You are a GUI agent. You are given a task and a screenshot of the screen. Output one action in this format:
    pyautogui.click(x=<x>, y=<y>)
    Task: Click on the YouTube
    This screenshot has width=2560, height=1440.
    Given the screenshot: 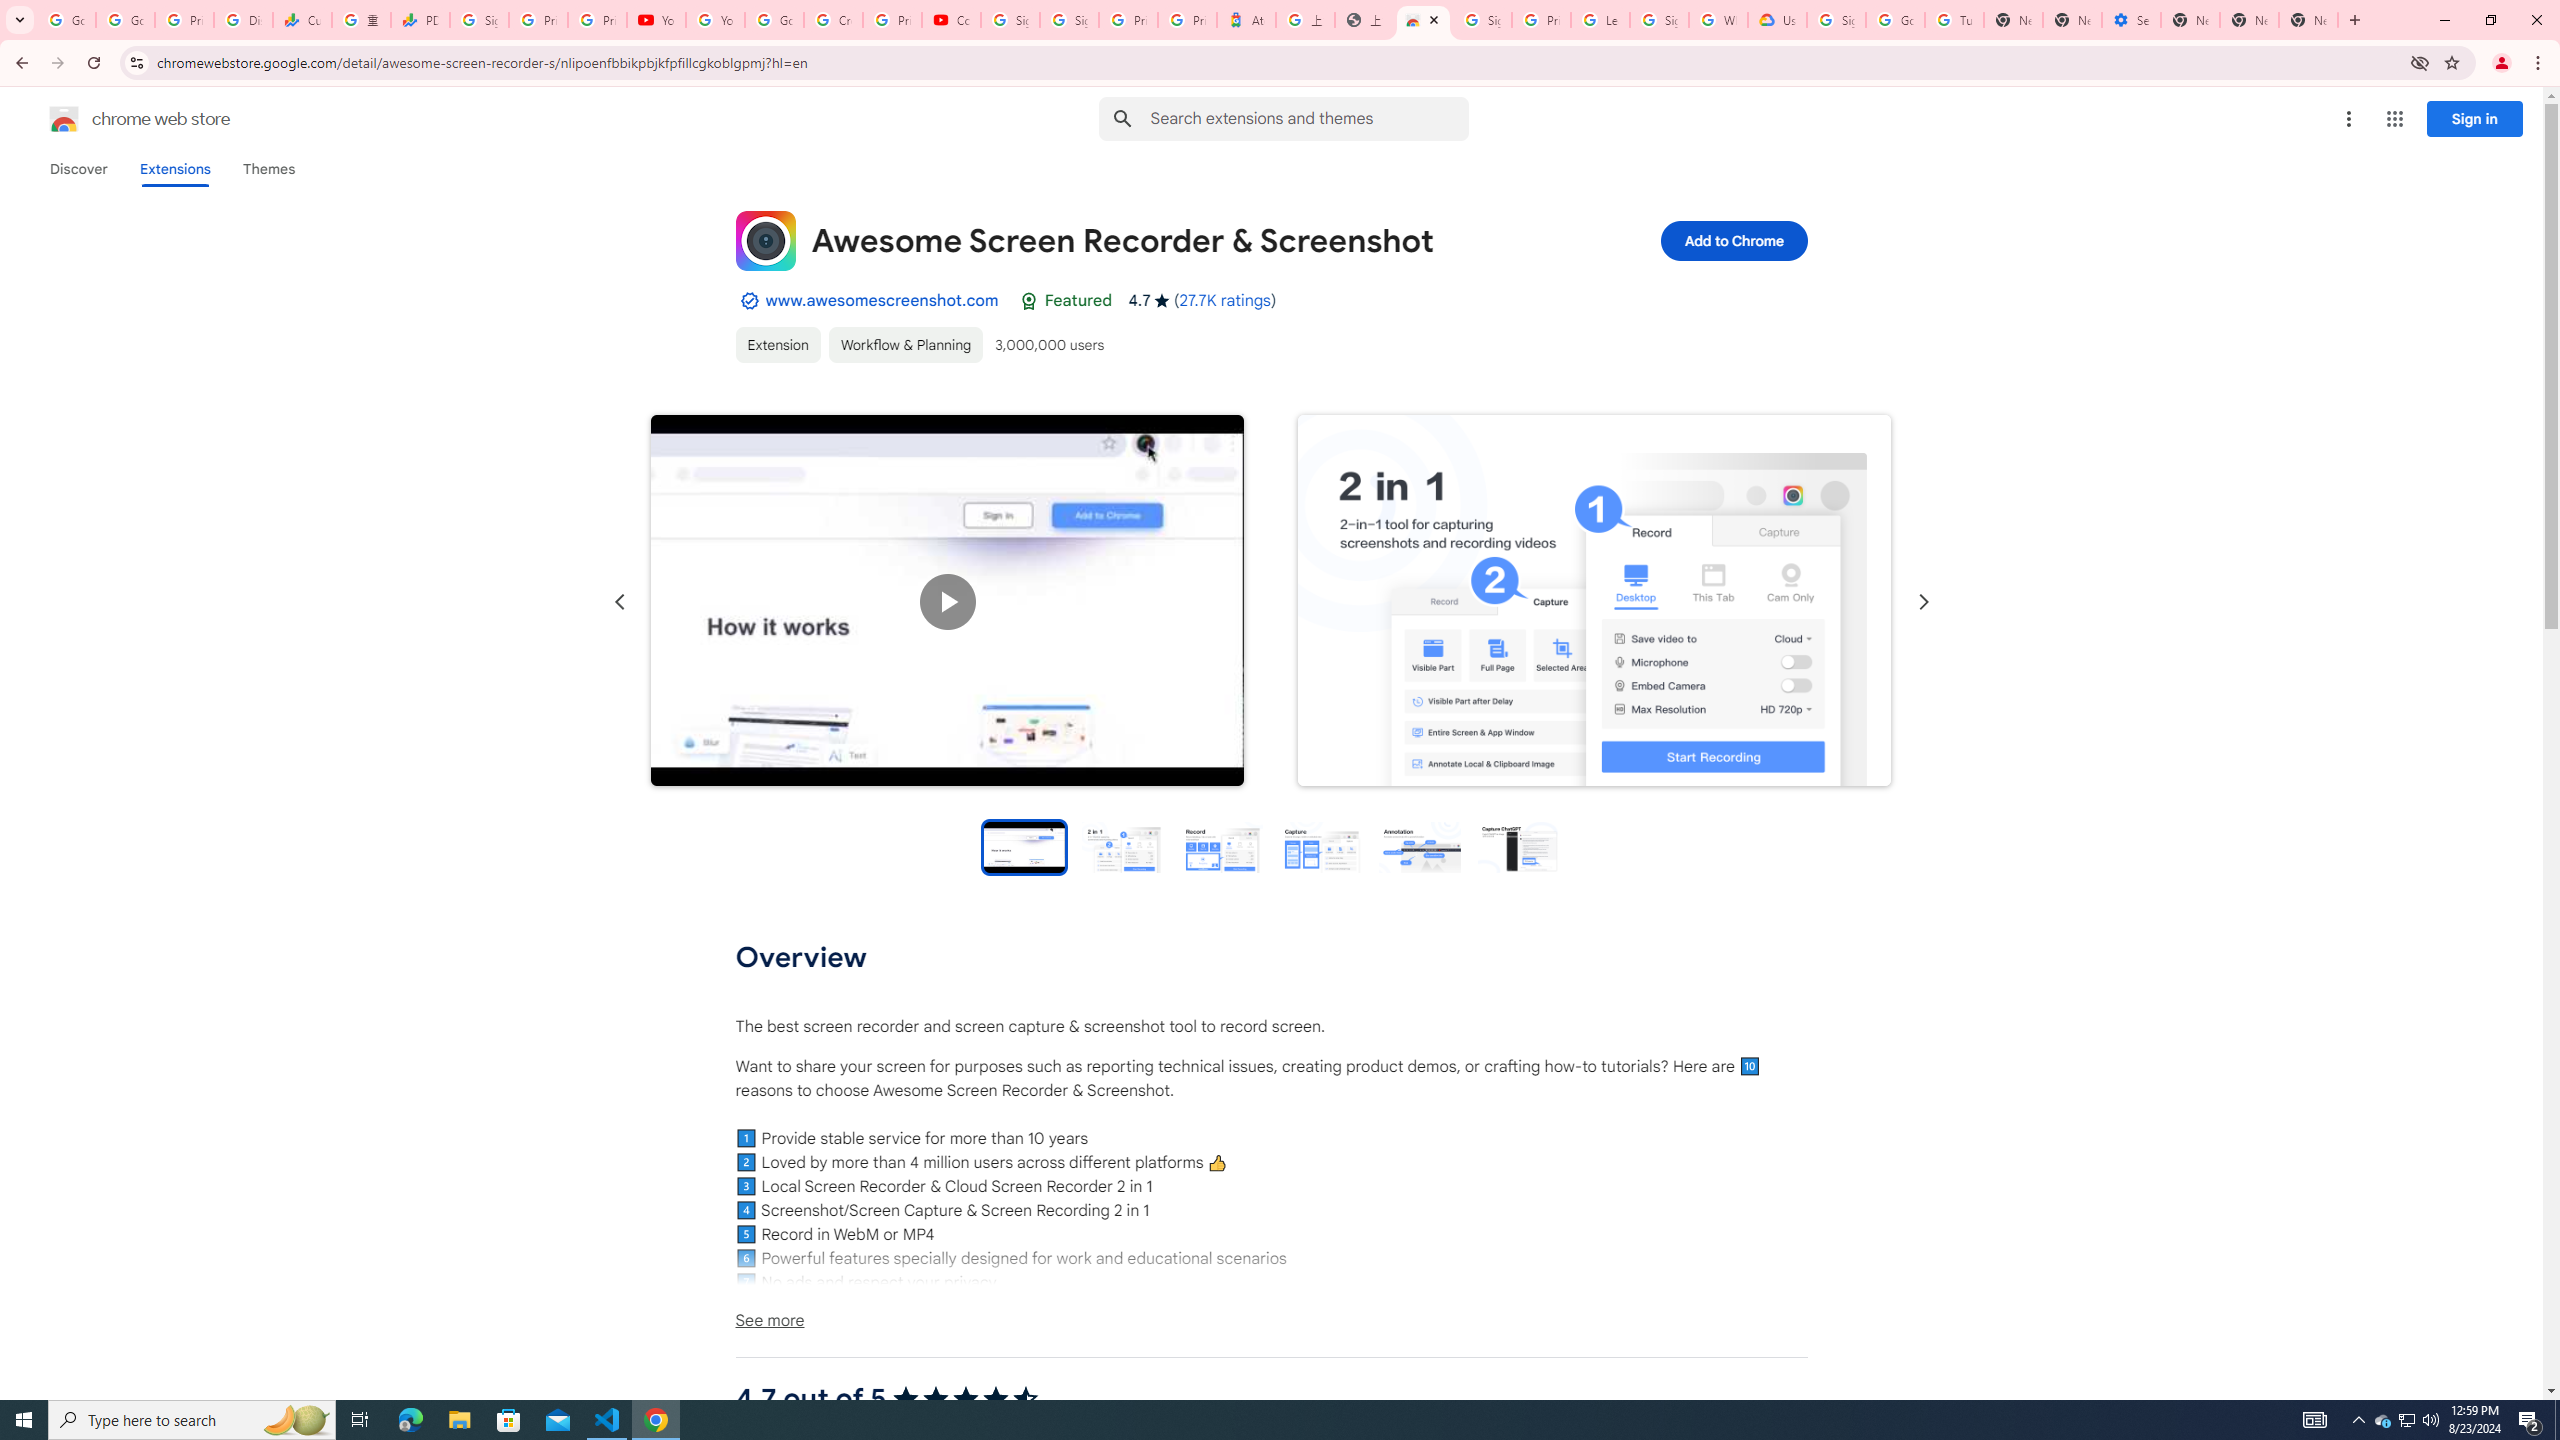 What is the action you would take?
    pyautogui.click(x=715, y=20)
    